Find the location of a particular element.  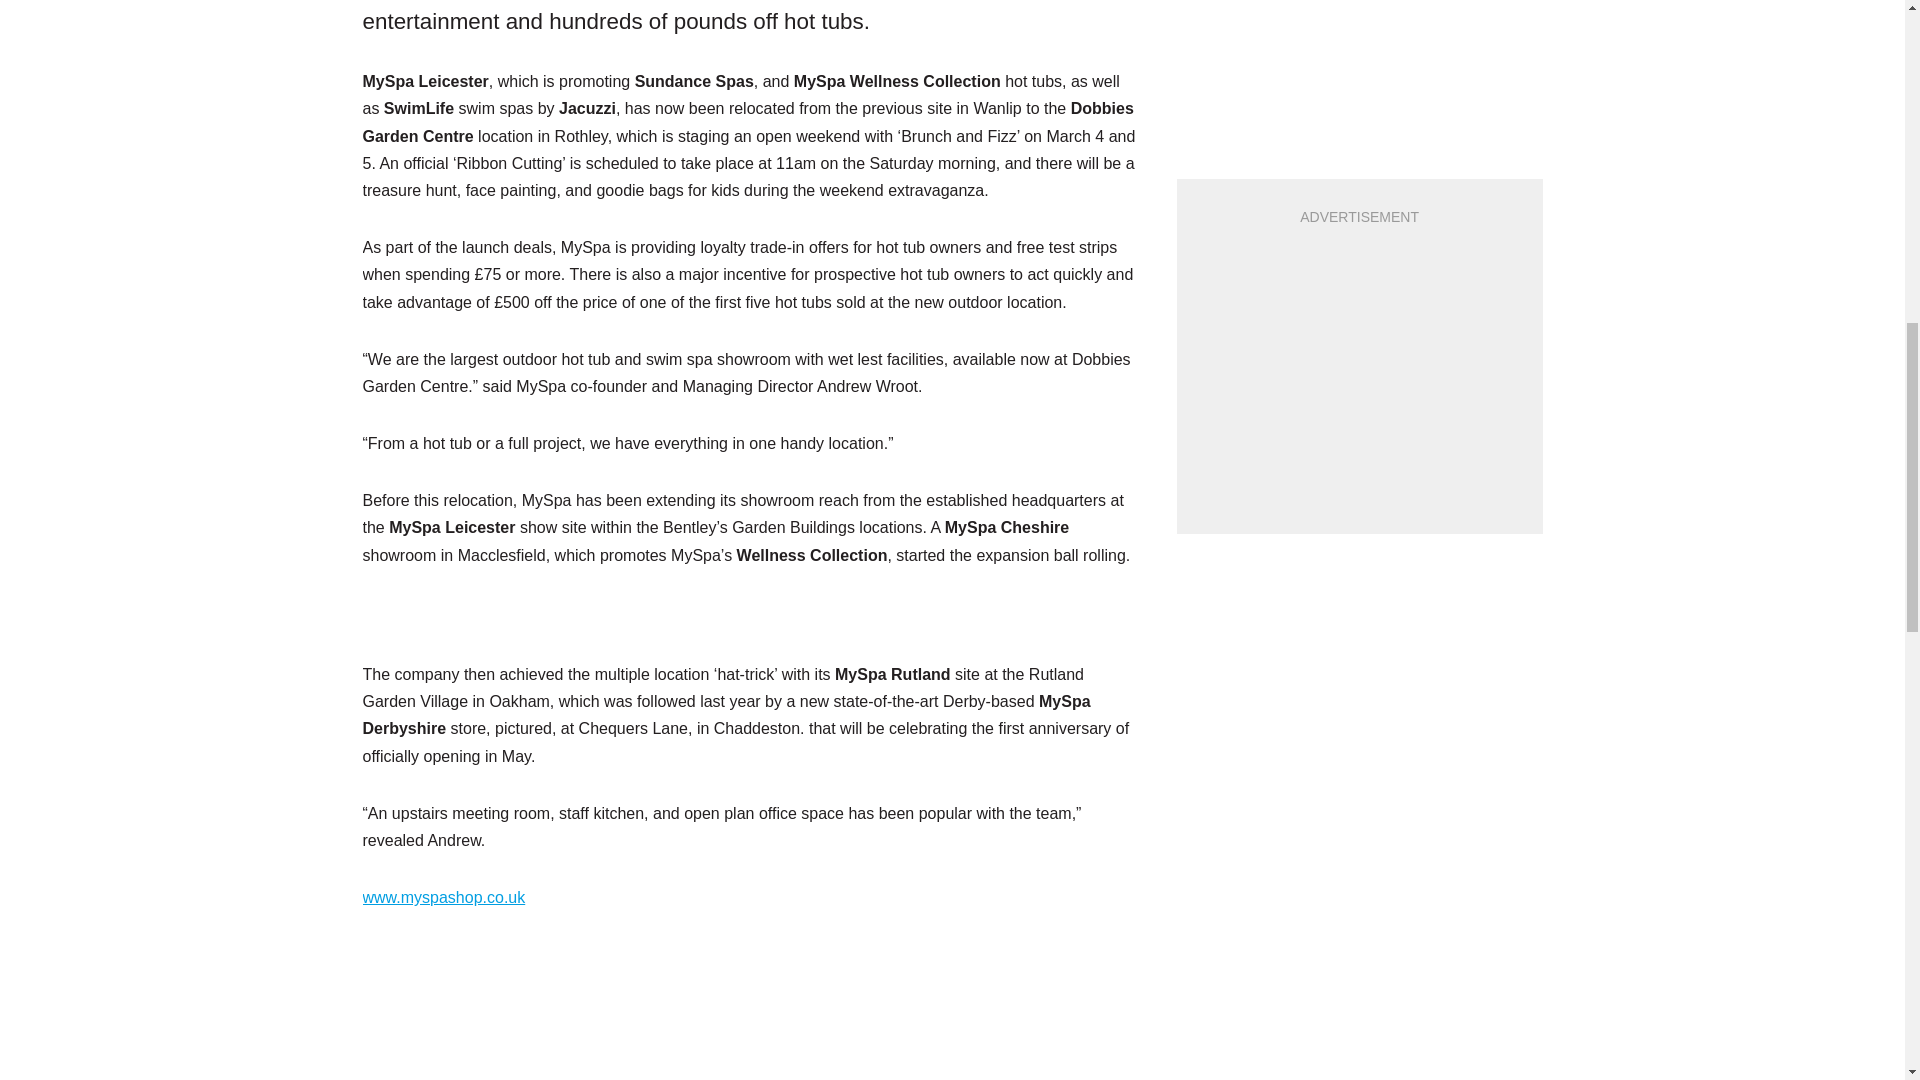

www.myspashop.co.uk is located at coordinates (443, 897).